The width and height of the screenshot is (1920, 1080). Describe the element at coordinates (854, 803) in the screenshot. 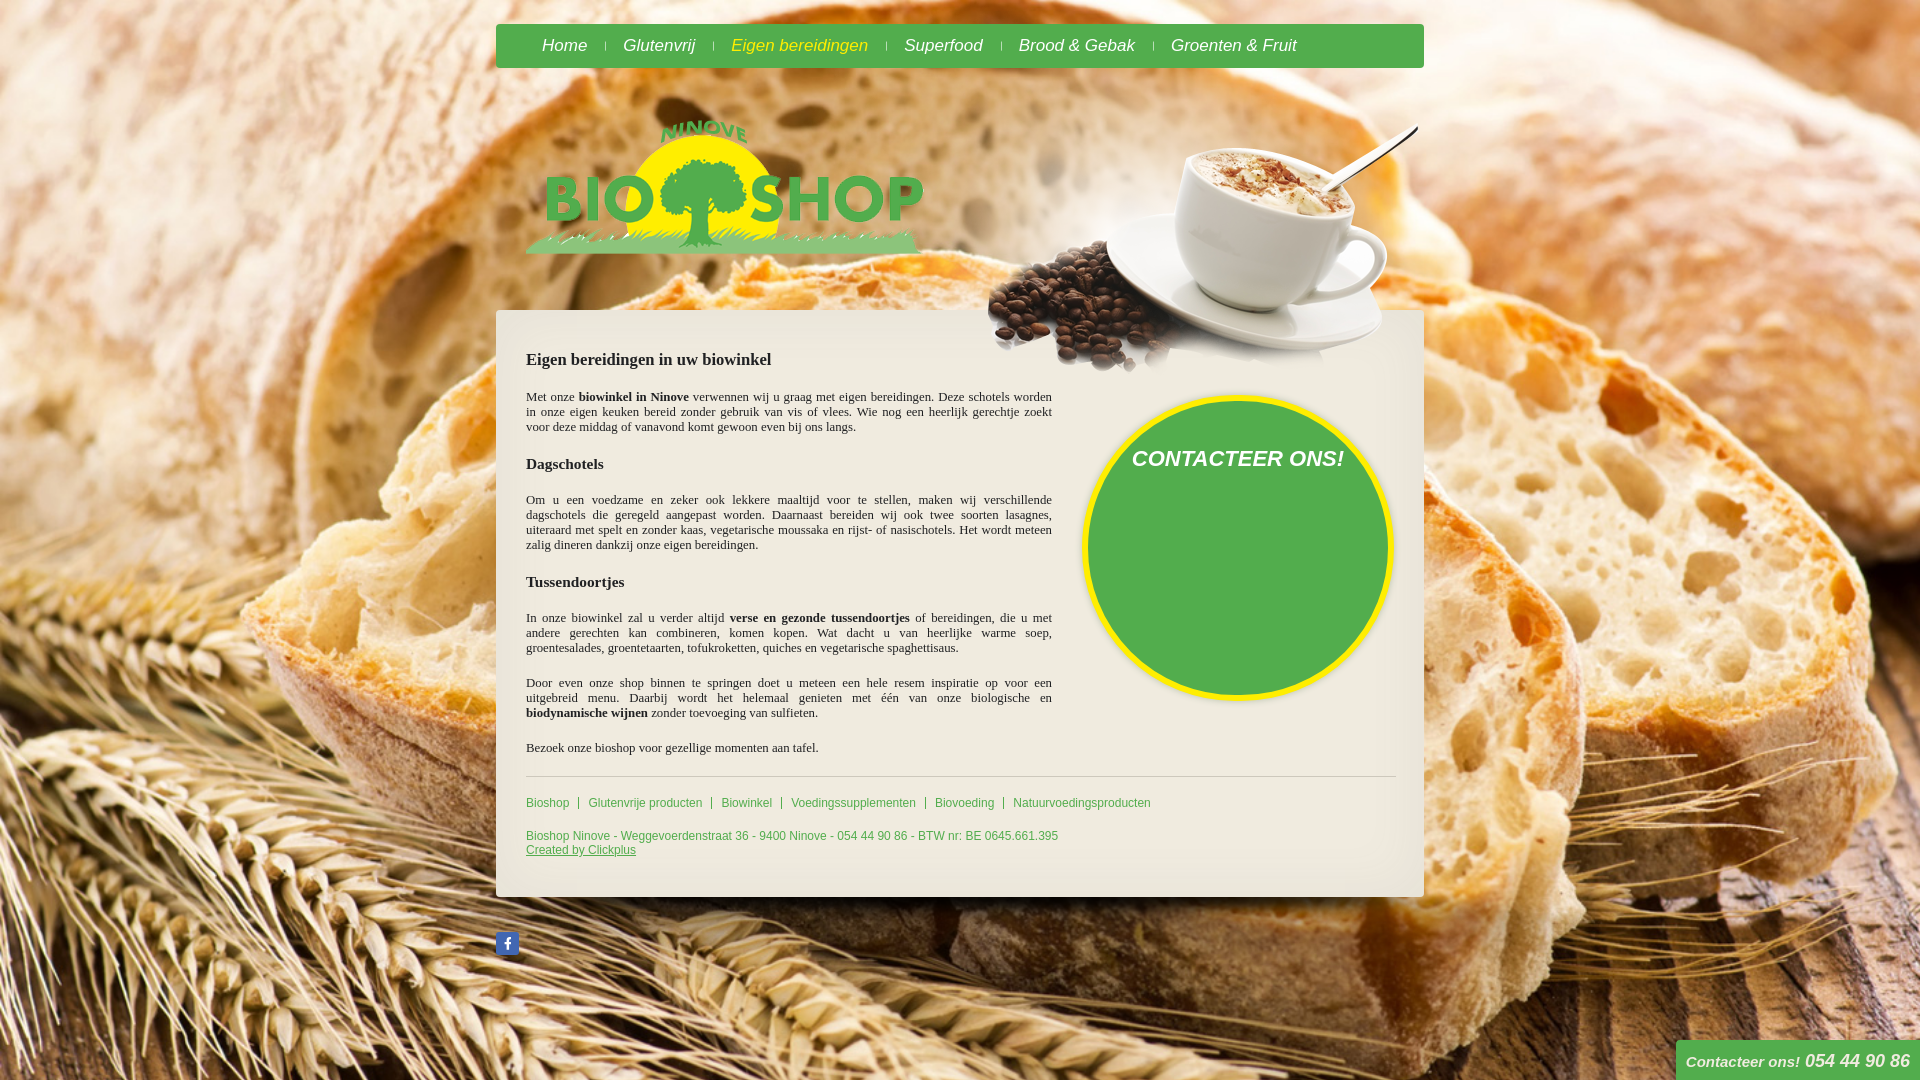

I see `Voedingssupplementen` at that location.